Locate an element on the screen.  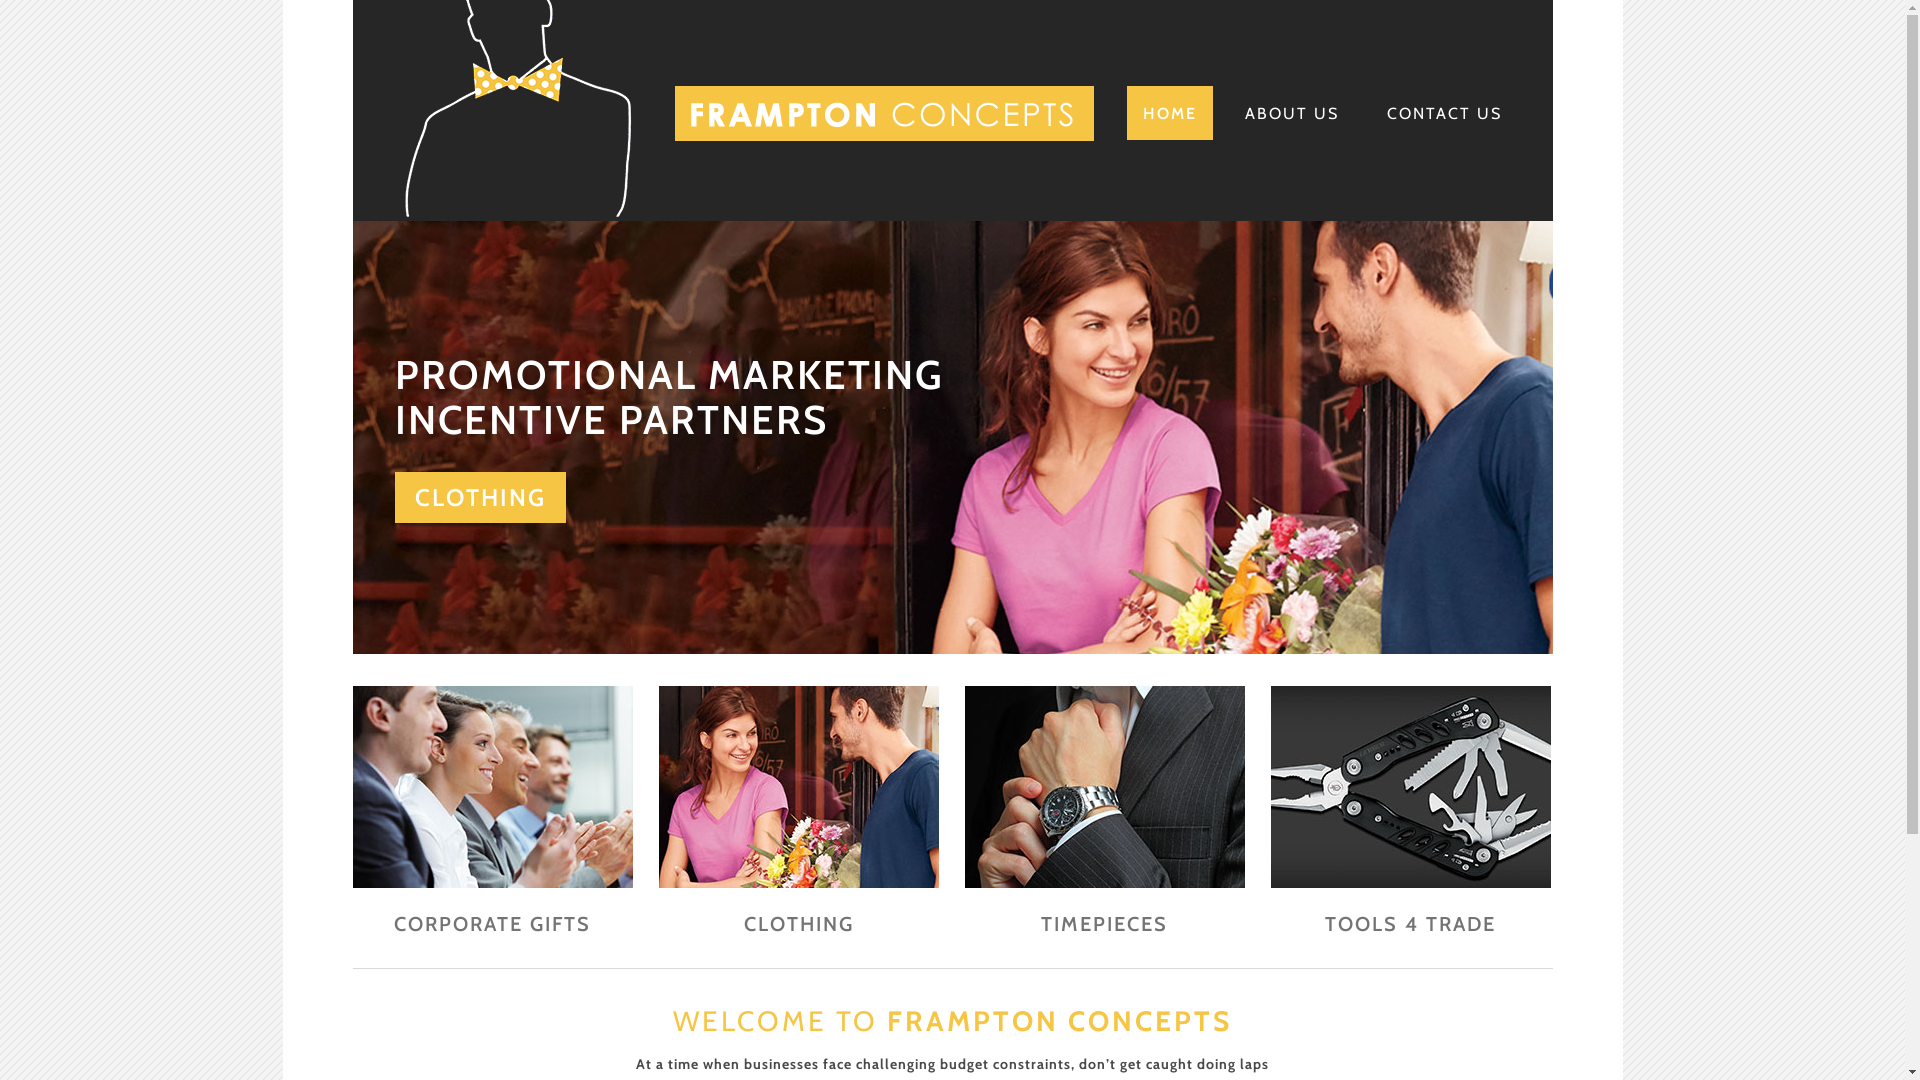
CONTACT US is located at coordinates (1444, 113).